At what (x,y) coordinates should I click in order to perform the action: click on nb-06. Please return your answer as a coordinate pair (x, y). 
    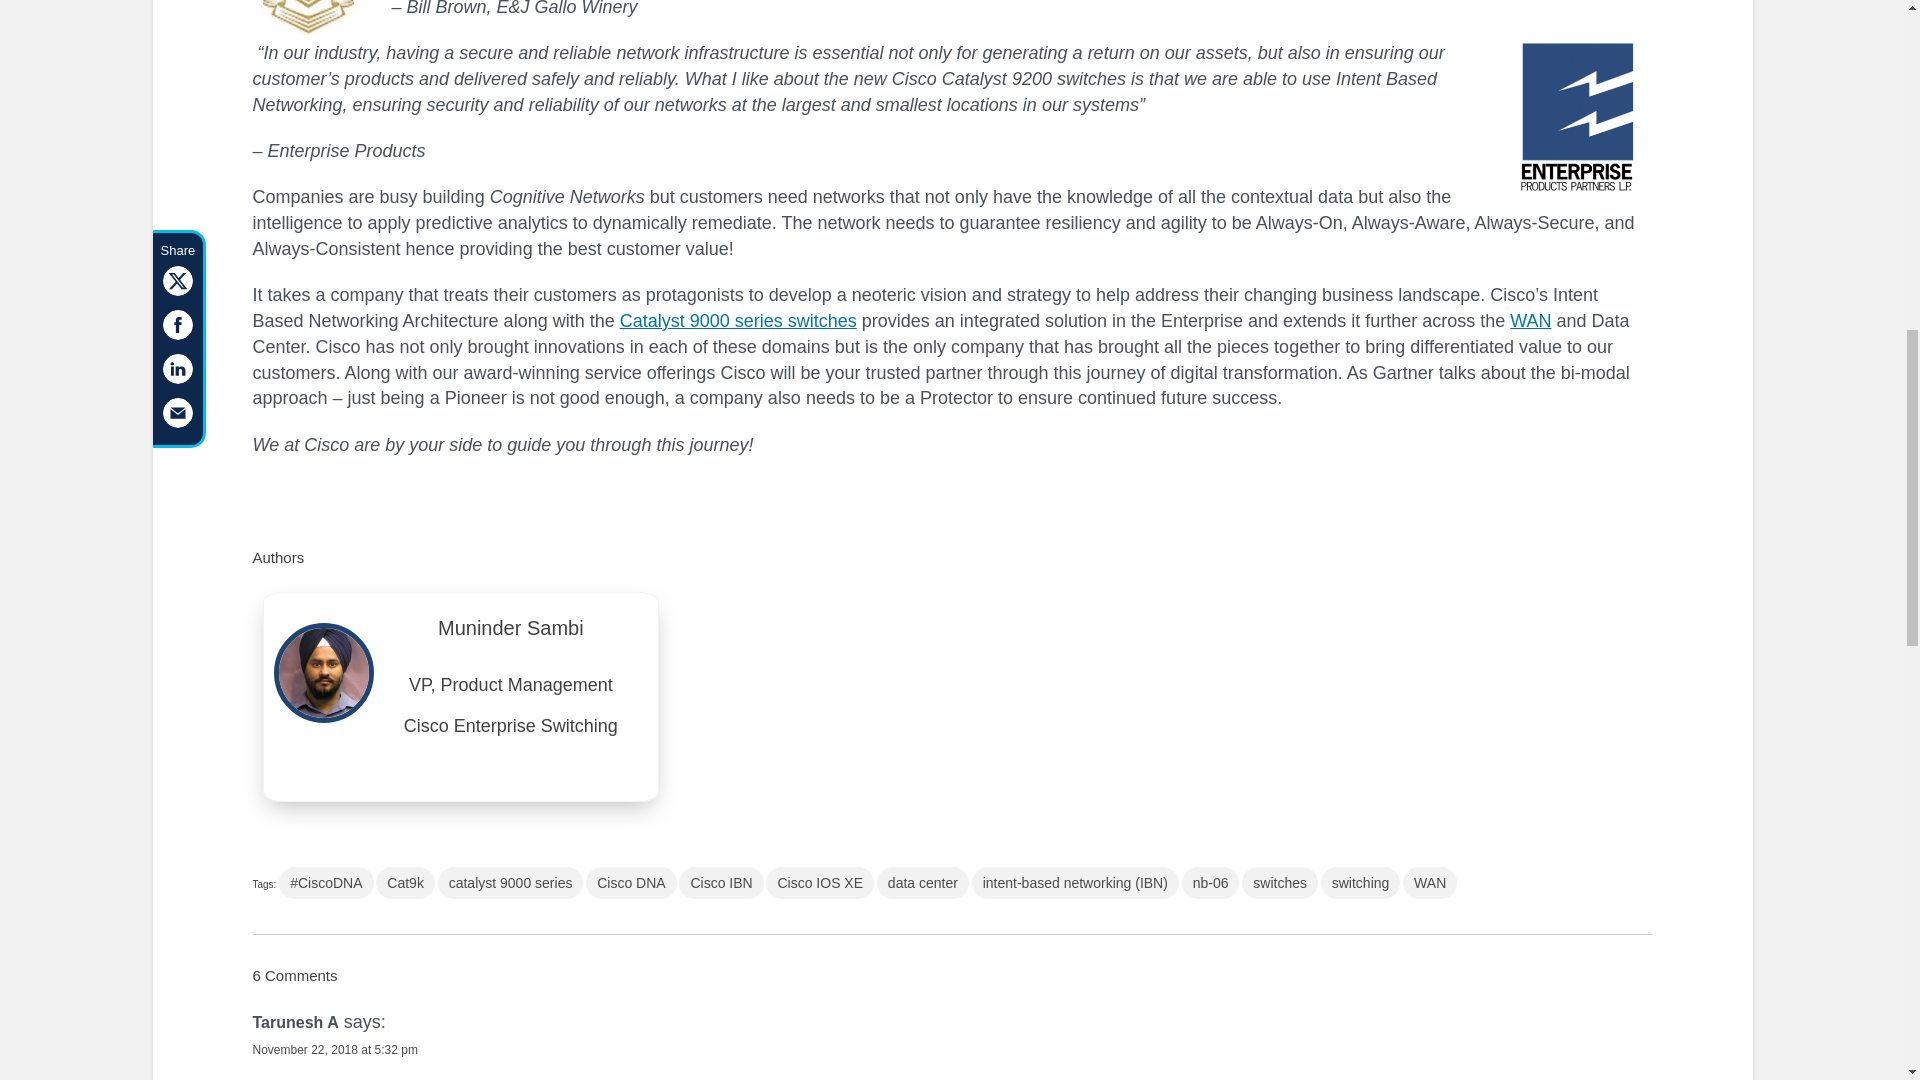
    Looking at the image, I should click on (1211, 882).